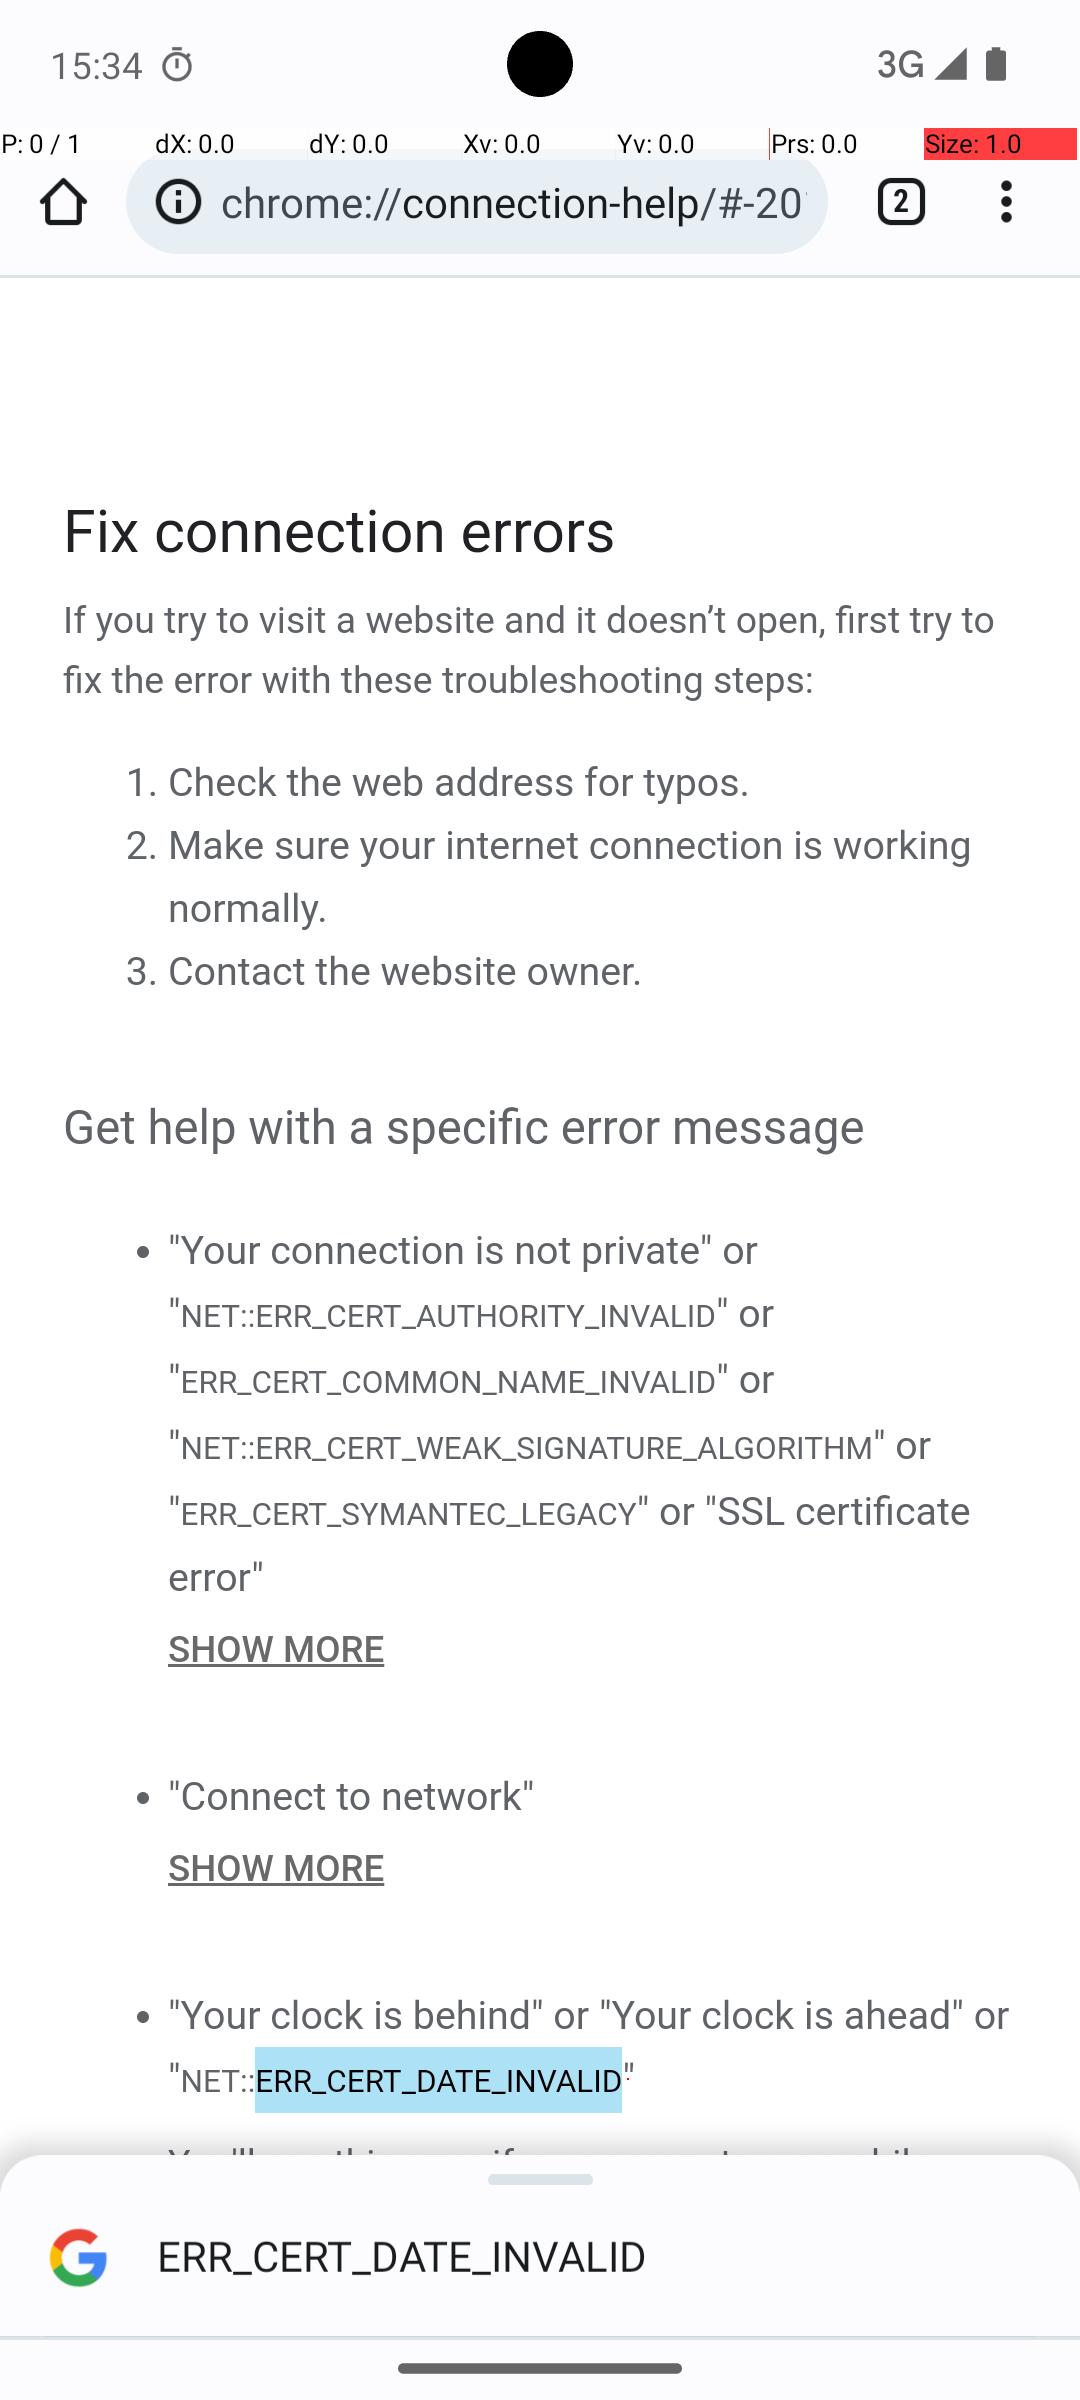  Describe the element at coordinates (542, 652) in the screenshot. I see `If you try to visit a website and it doesn’t open, first try to fix the error with these troubleshooting steps:` at that location.